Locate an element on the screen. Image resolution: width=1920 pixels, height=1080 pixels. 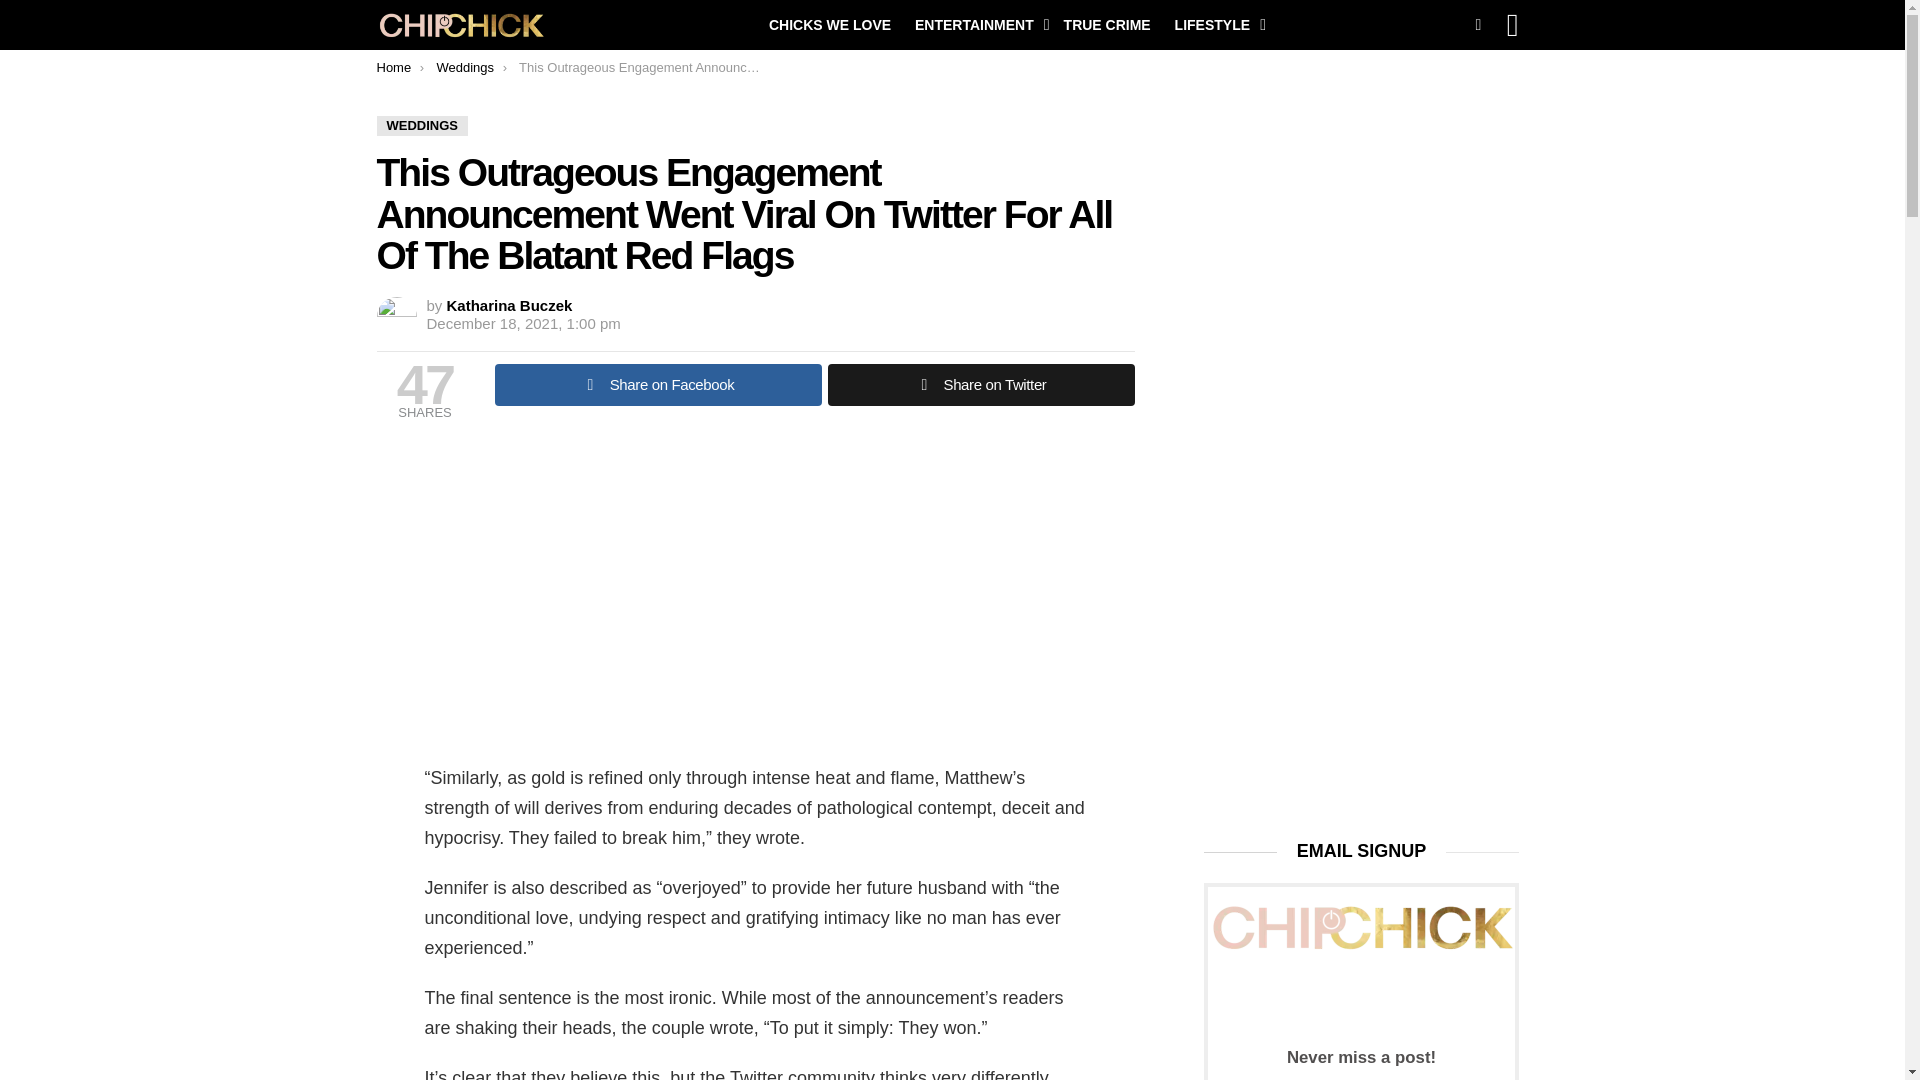
LIFESTYLE is located at coordinates (1215, 24).